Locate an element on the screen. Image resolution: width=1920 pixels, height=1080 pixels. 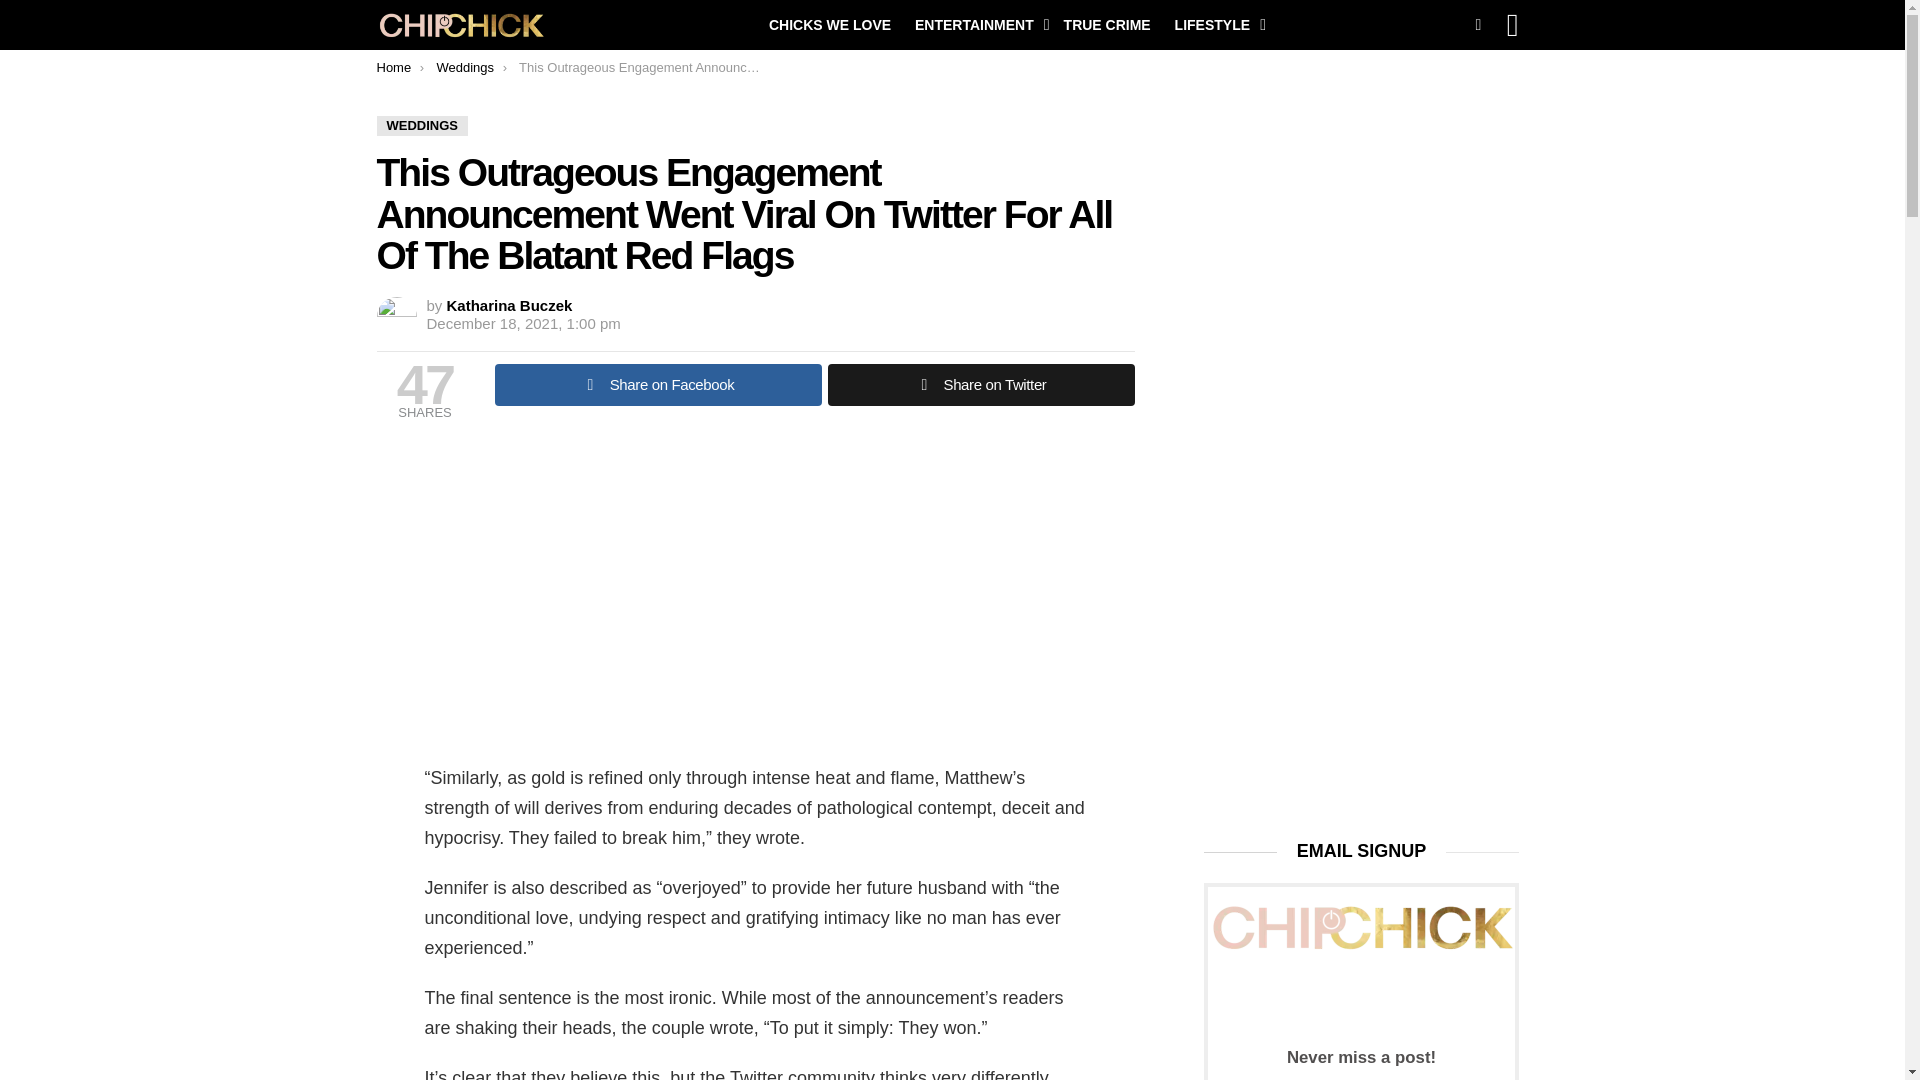
LIFESTYLE is located at coordinates (1215, 24).